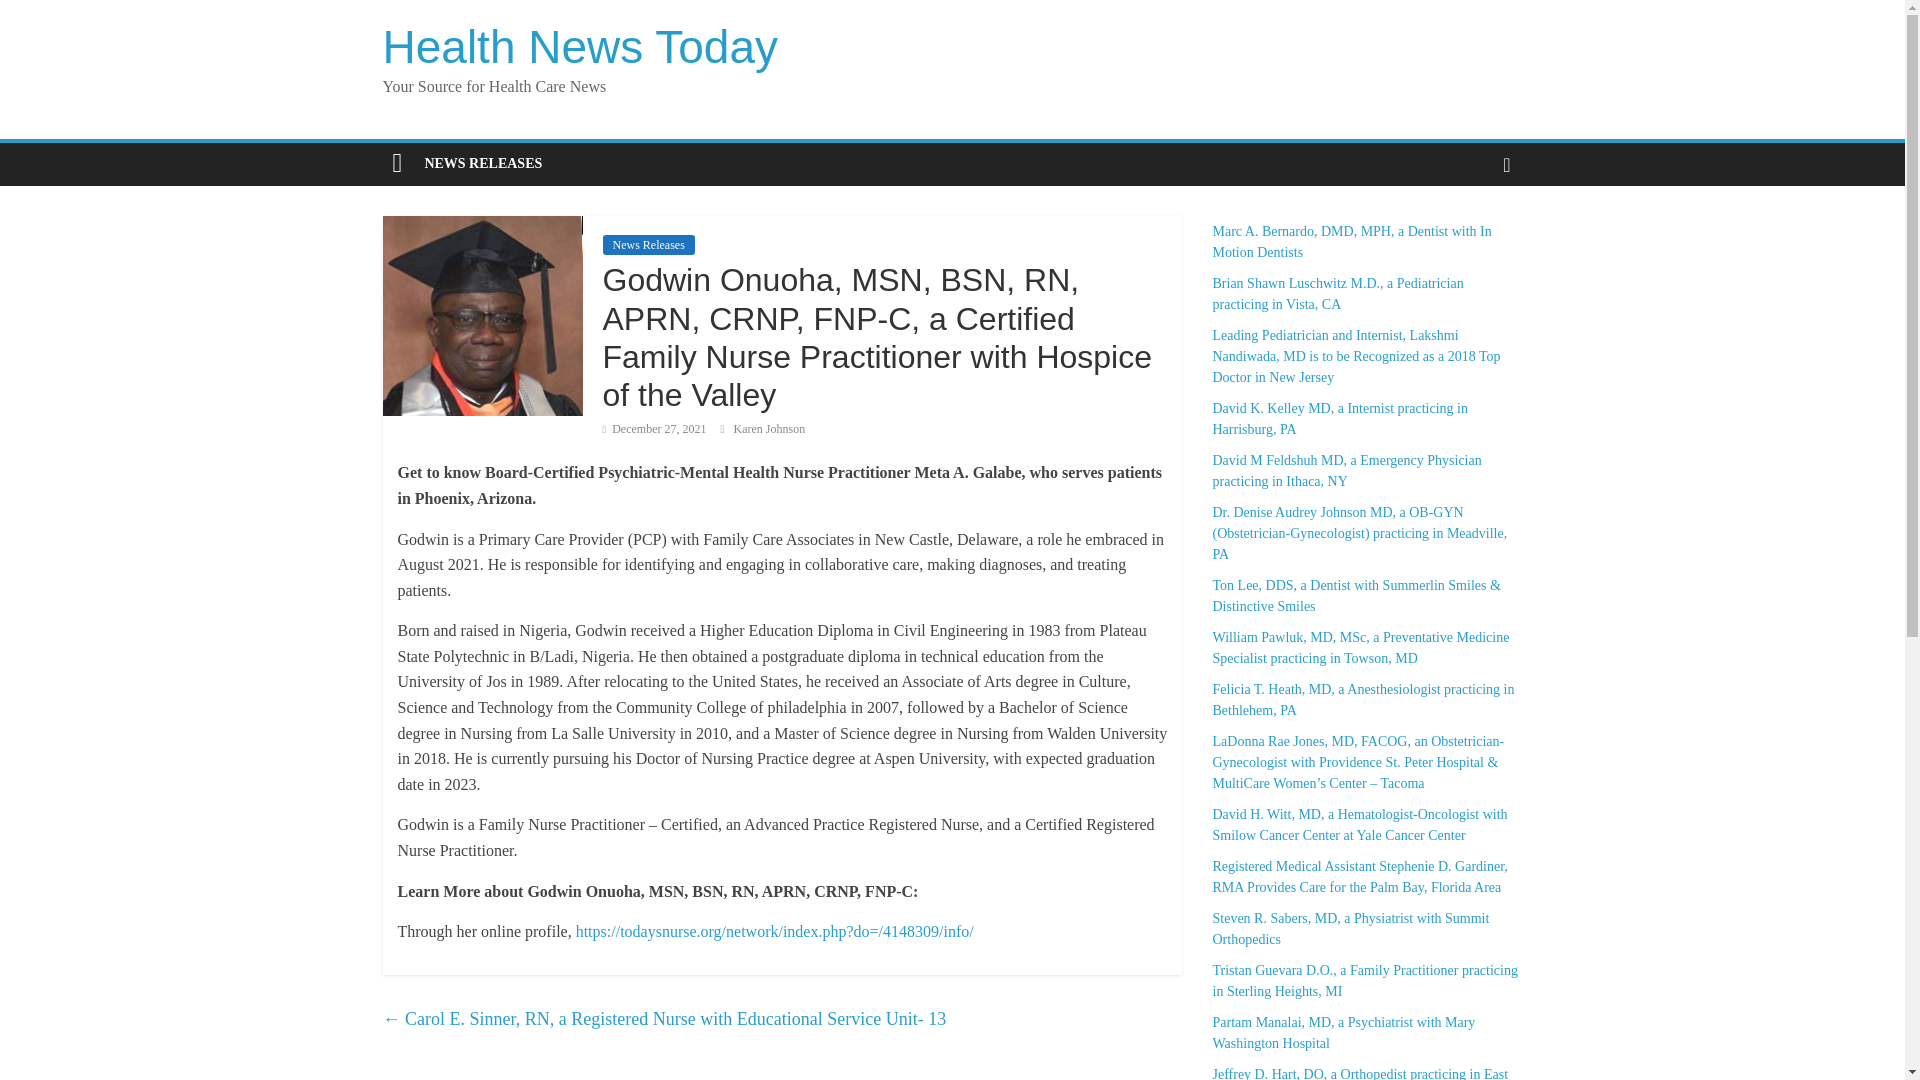  I want to click on Karen Johnson, so click(770, 429).